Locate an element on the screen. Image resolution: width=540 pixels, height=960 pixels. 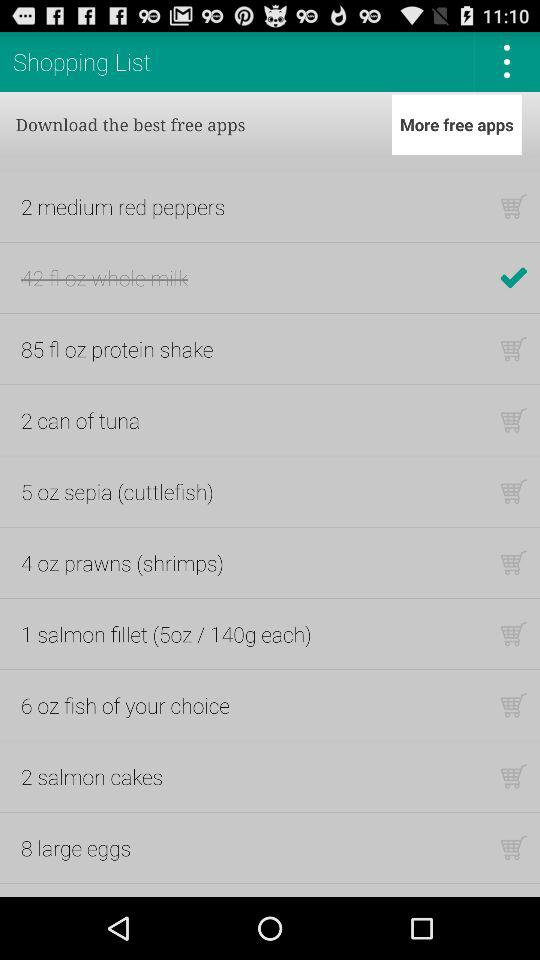
choose the item below the 2 salmon cakes is located at coordinates (76, 848).